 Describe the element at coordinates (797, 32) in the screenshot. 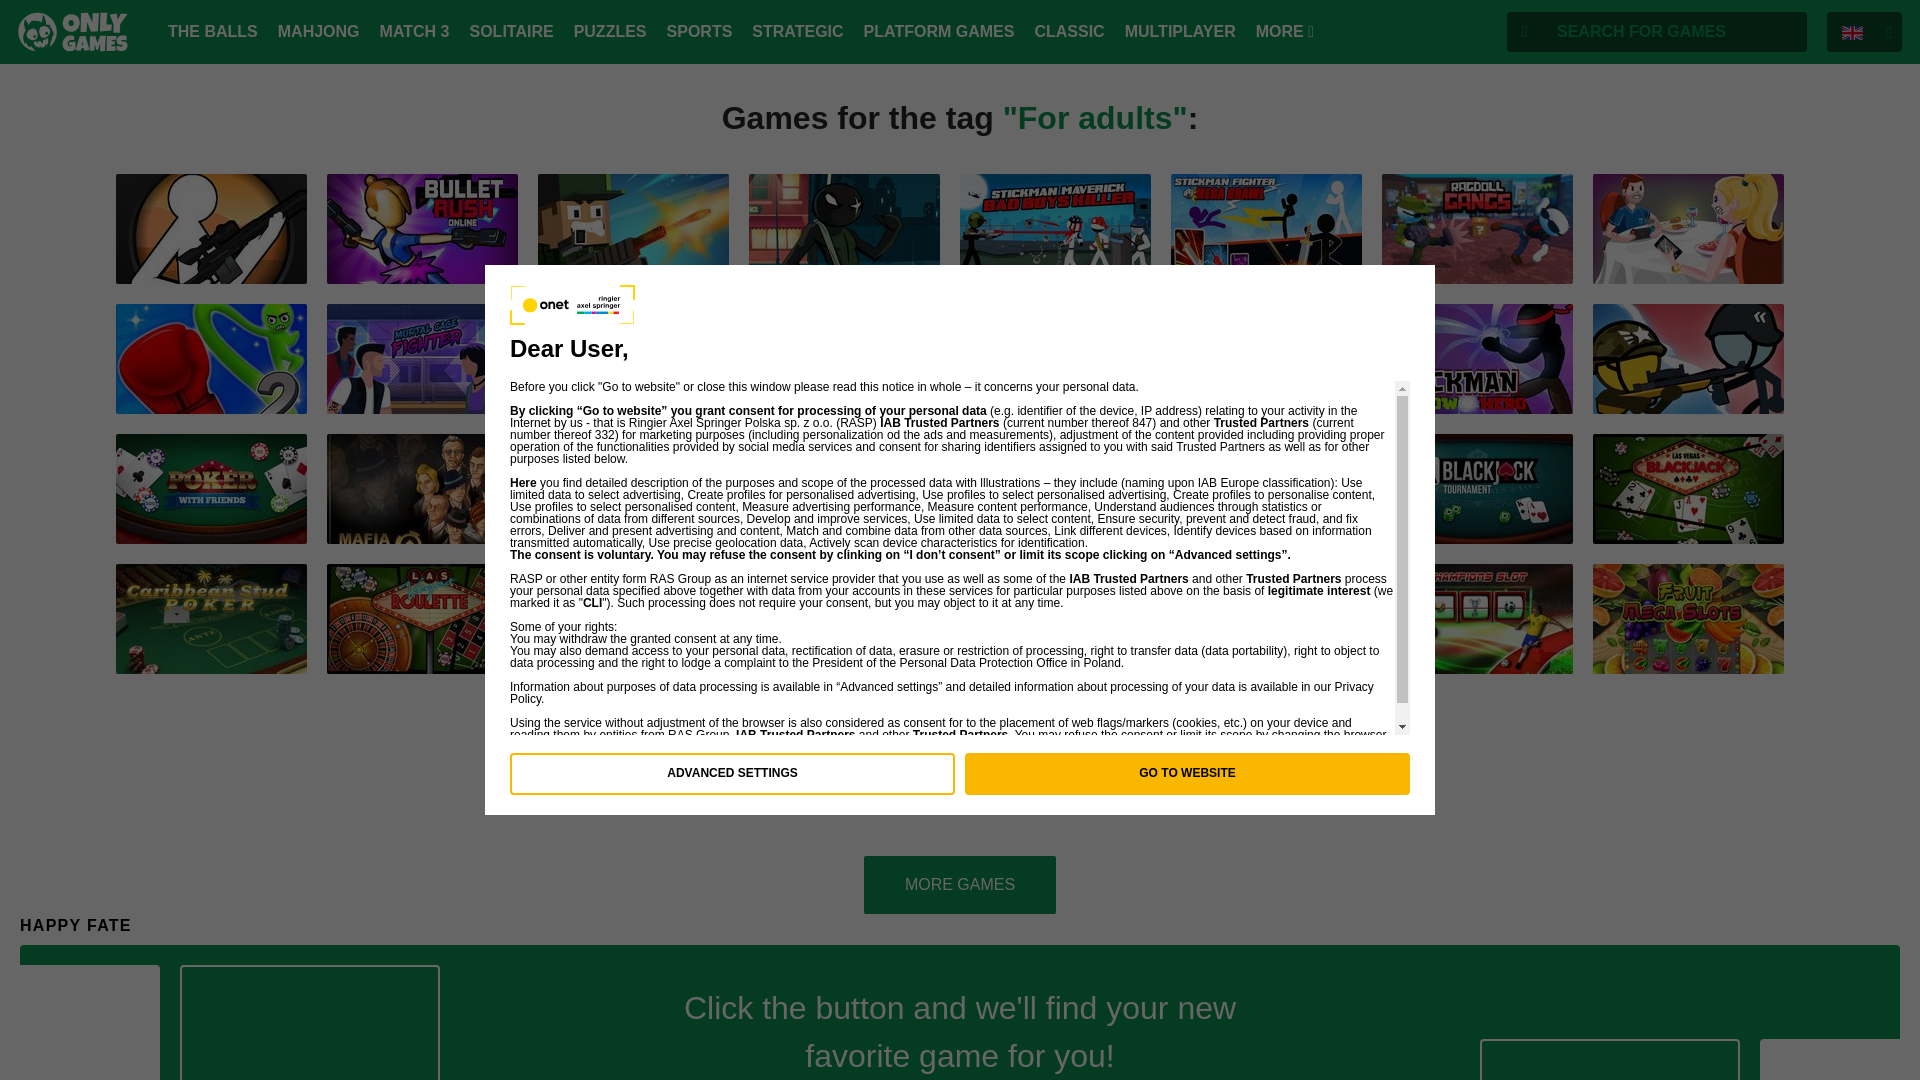

I see `STRATEGIC` at that location.